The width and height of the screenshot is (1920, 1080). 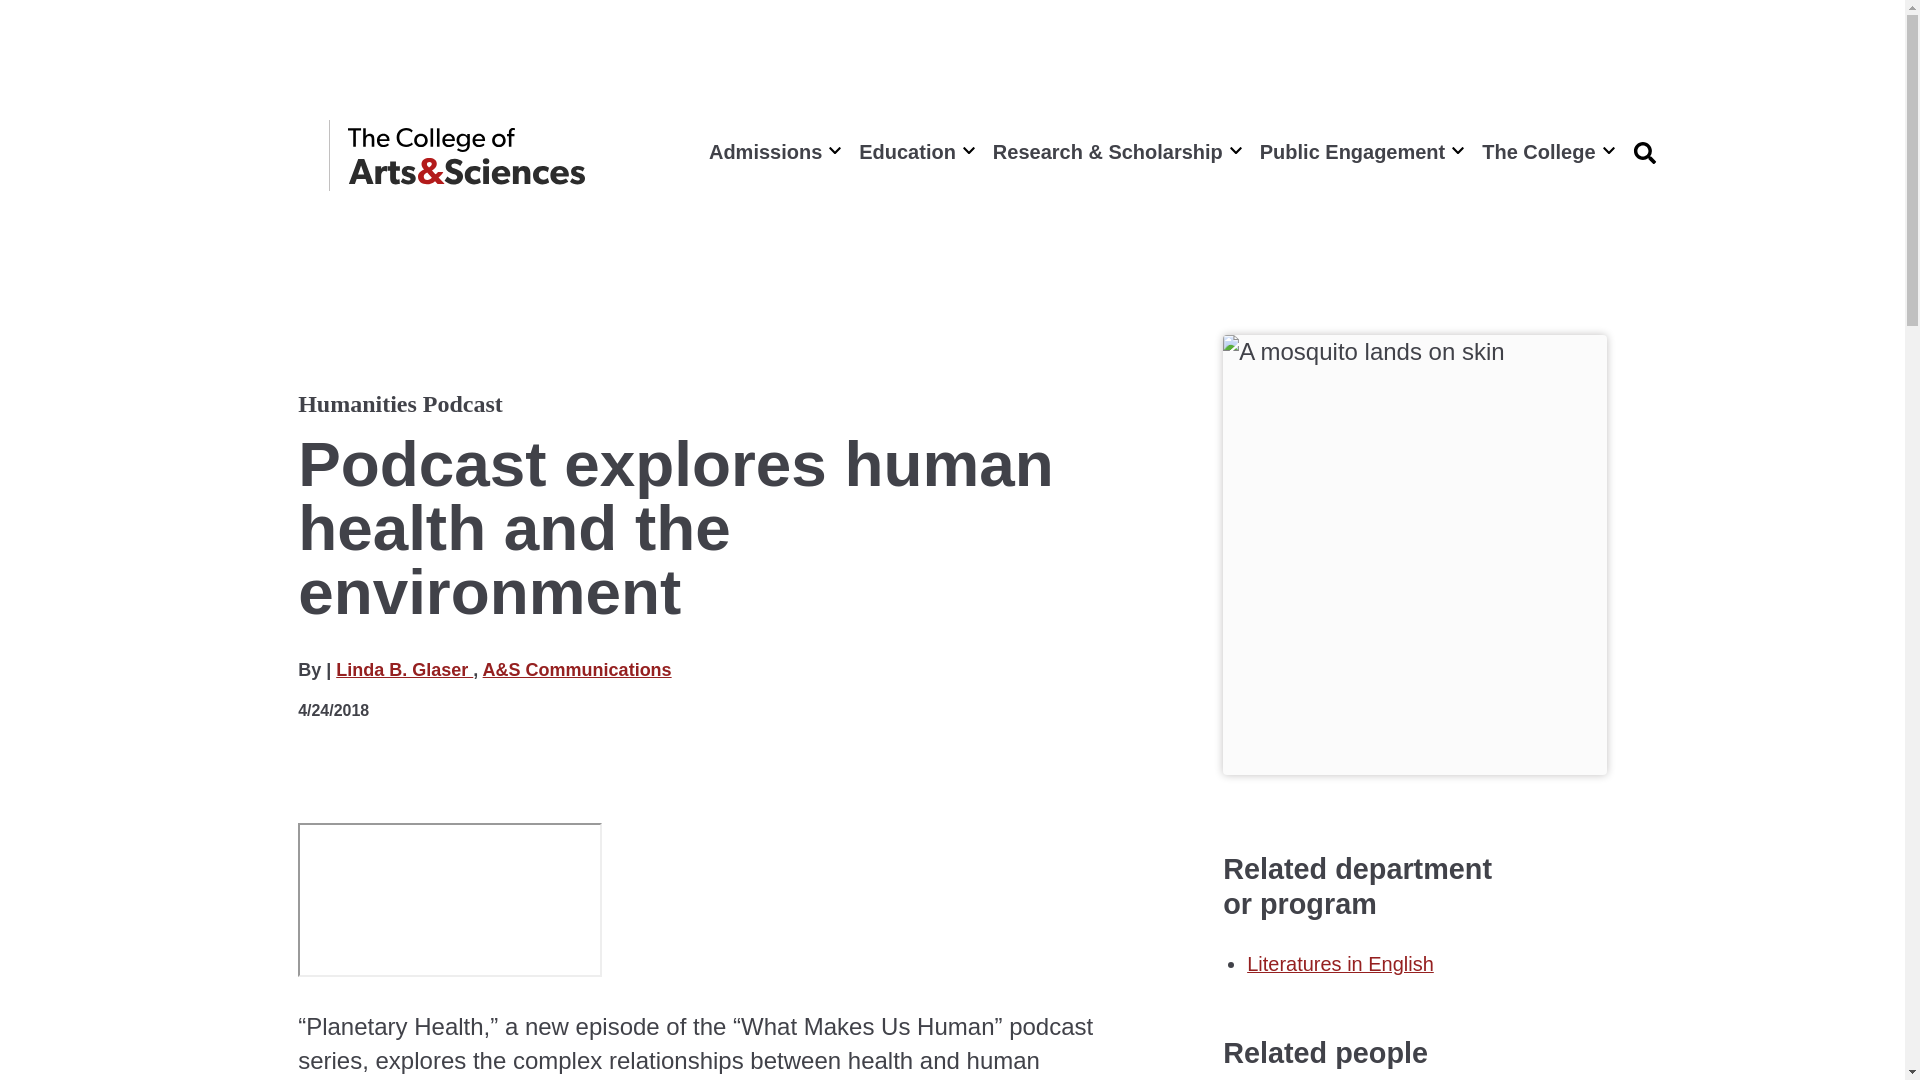 I want to click on Admissions, so click(x=771, y=152).